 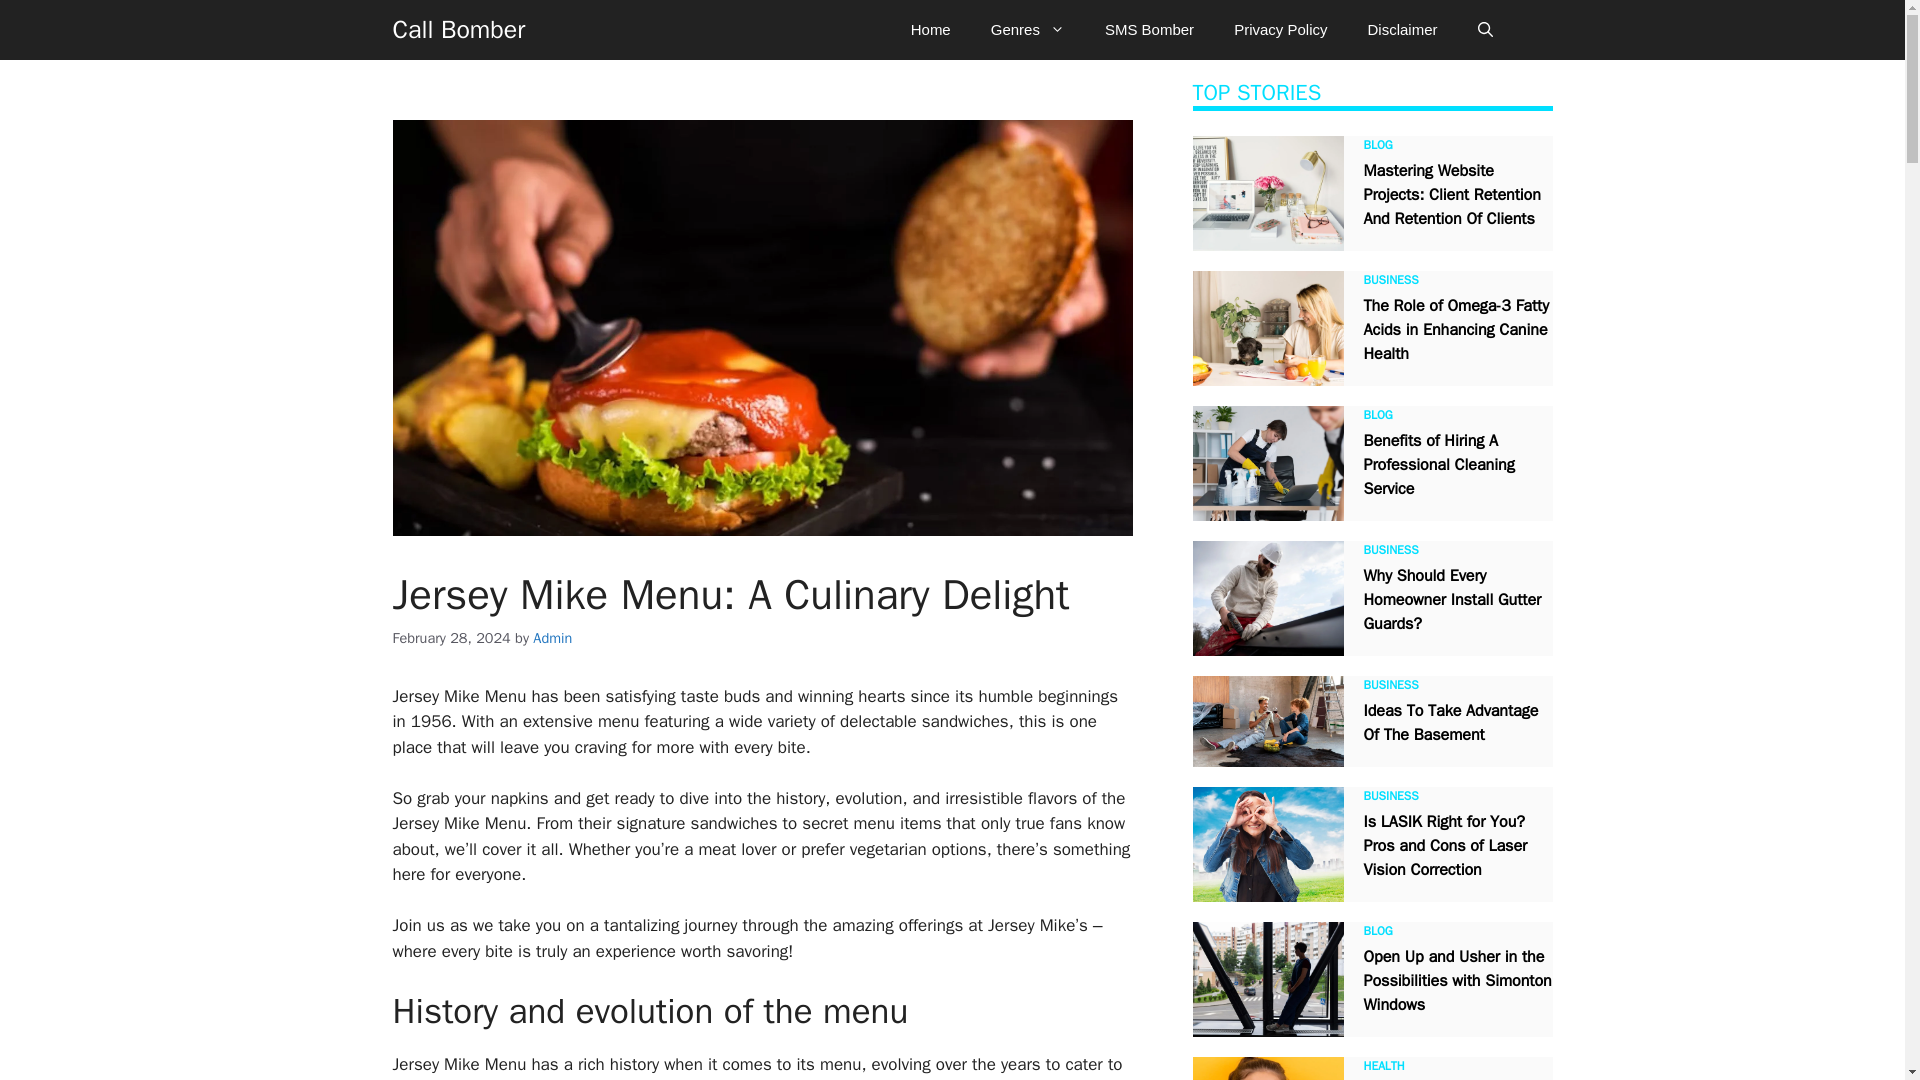 What do you see at coordinates (1378, 145) in the screenshot?
I see `BLOG` at bounding box center [1378, 145].